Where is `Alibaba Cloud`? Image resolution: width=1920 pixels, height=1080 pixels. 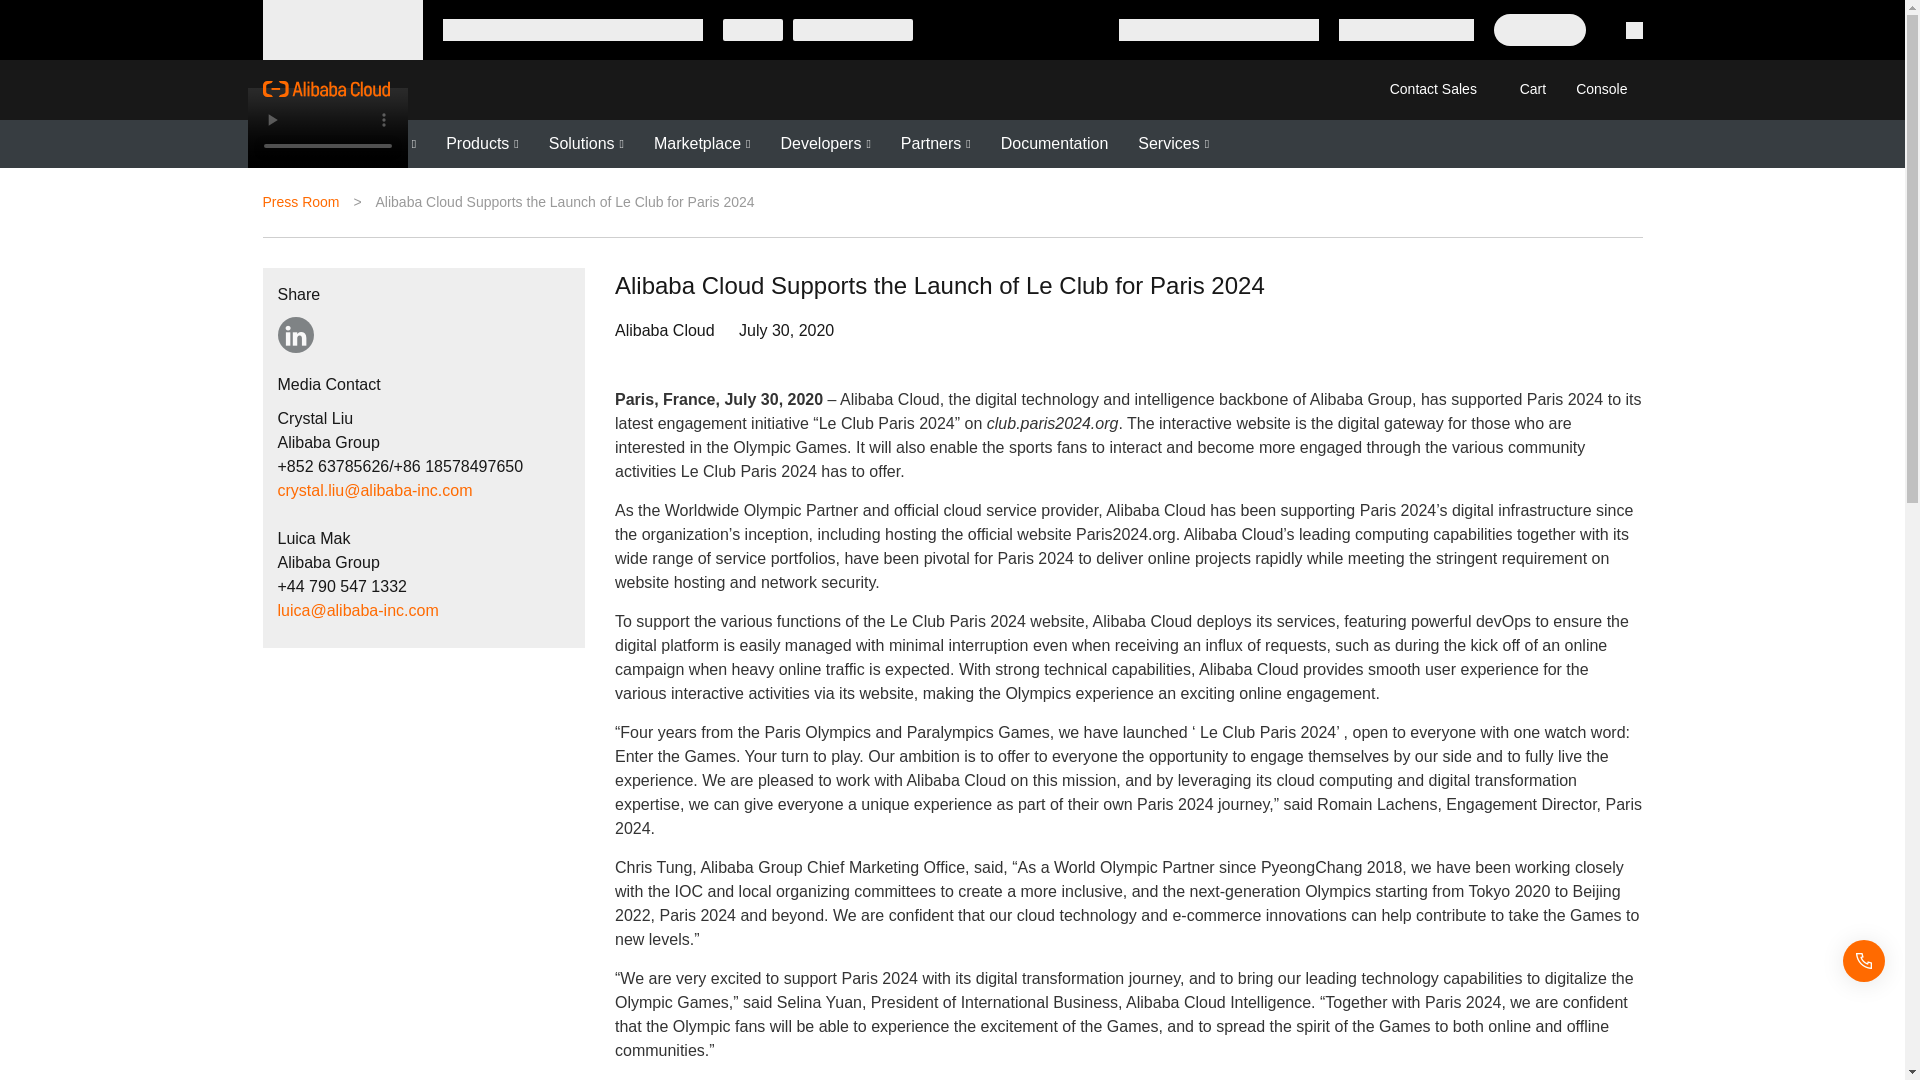
Alibaba Cloud is located at coordinates (325, 88).